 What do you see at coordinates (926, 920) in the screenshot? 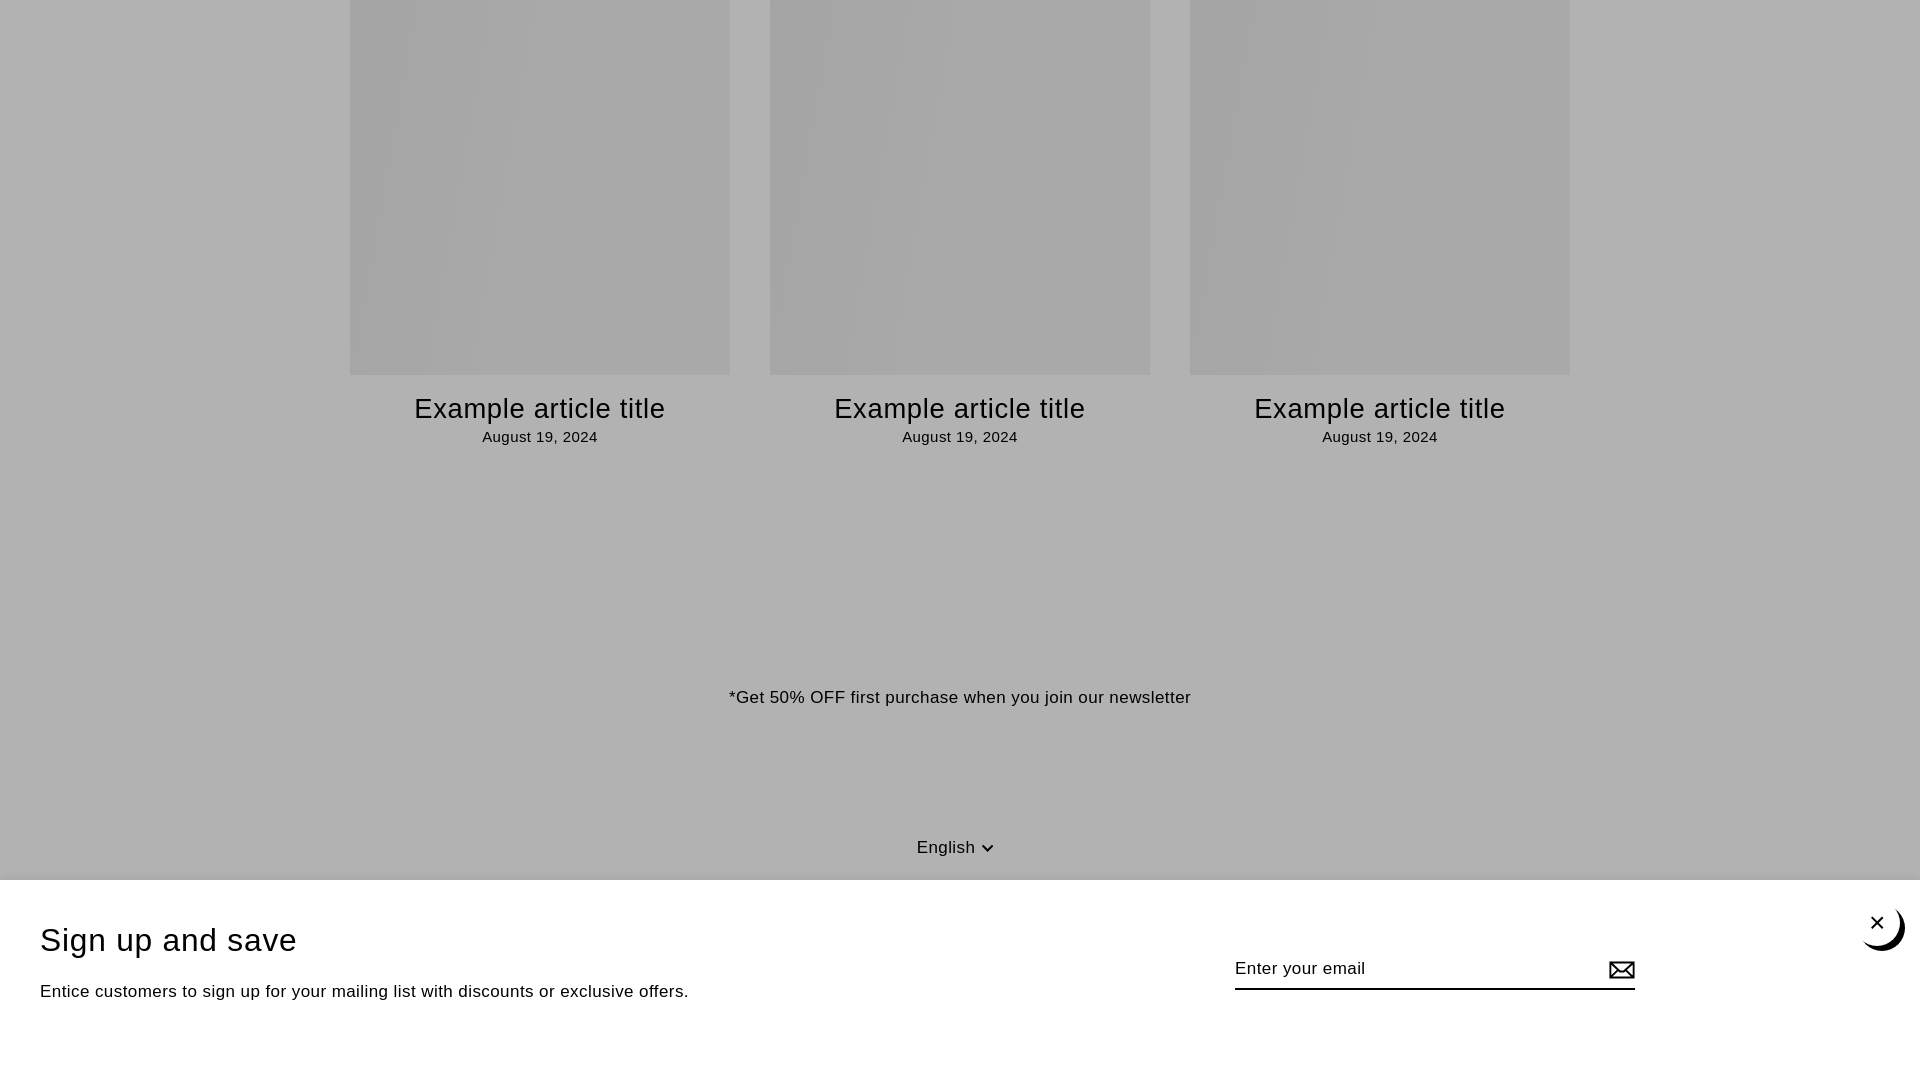
I see `Body Maxx on Instagram` at bounding box center [926, 920].